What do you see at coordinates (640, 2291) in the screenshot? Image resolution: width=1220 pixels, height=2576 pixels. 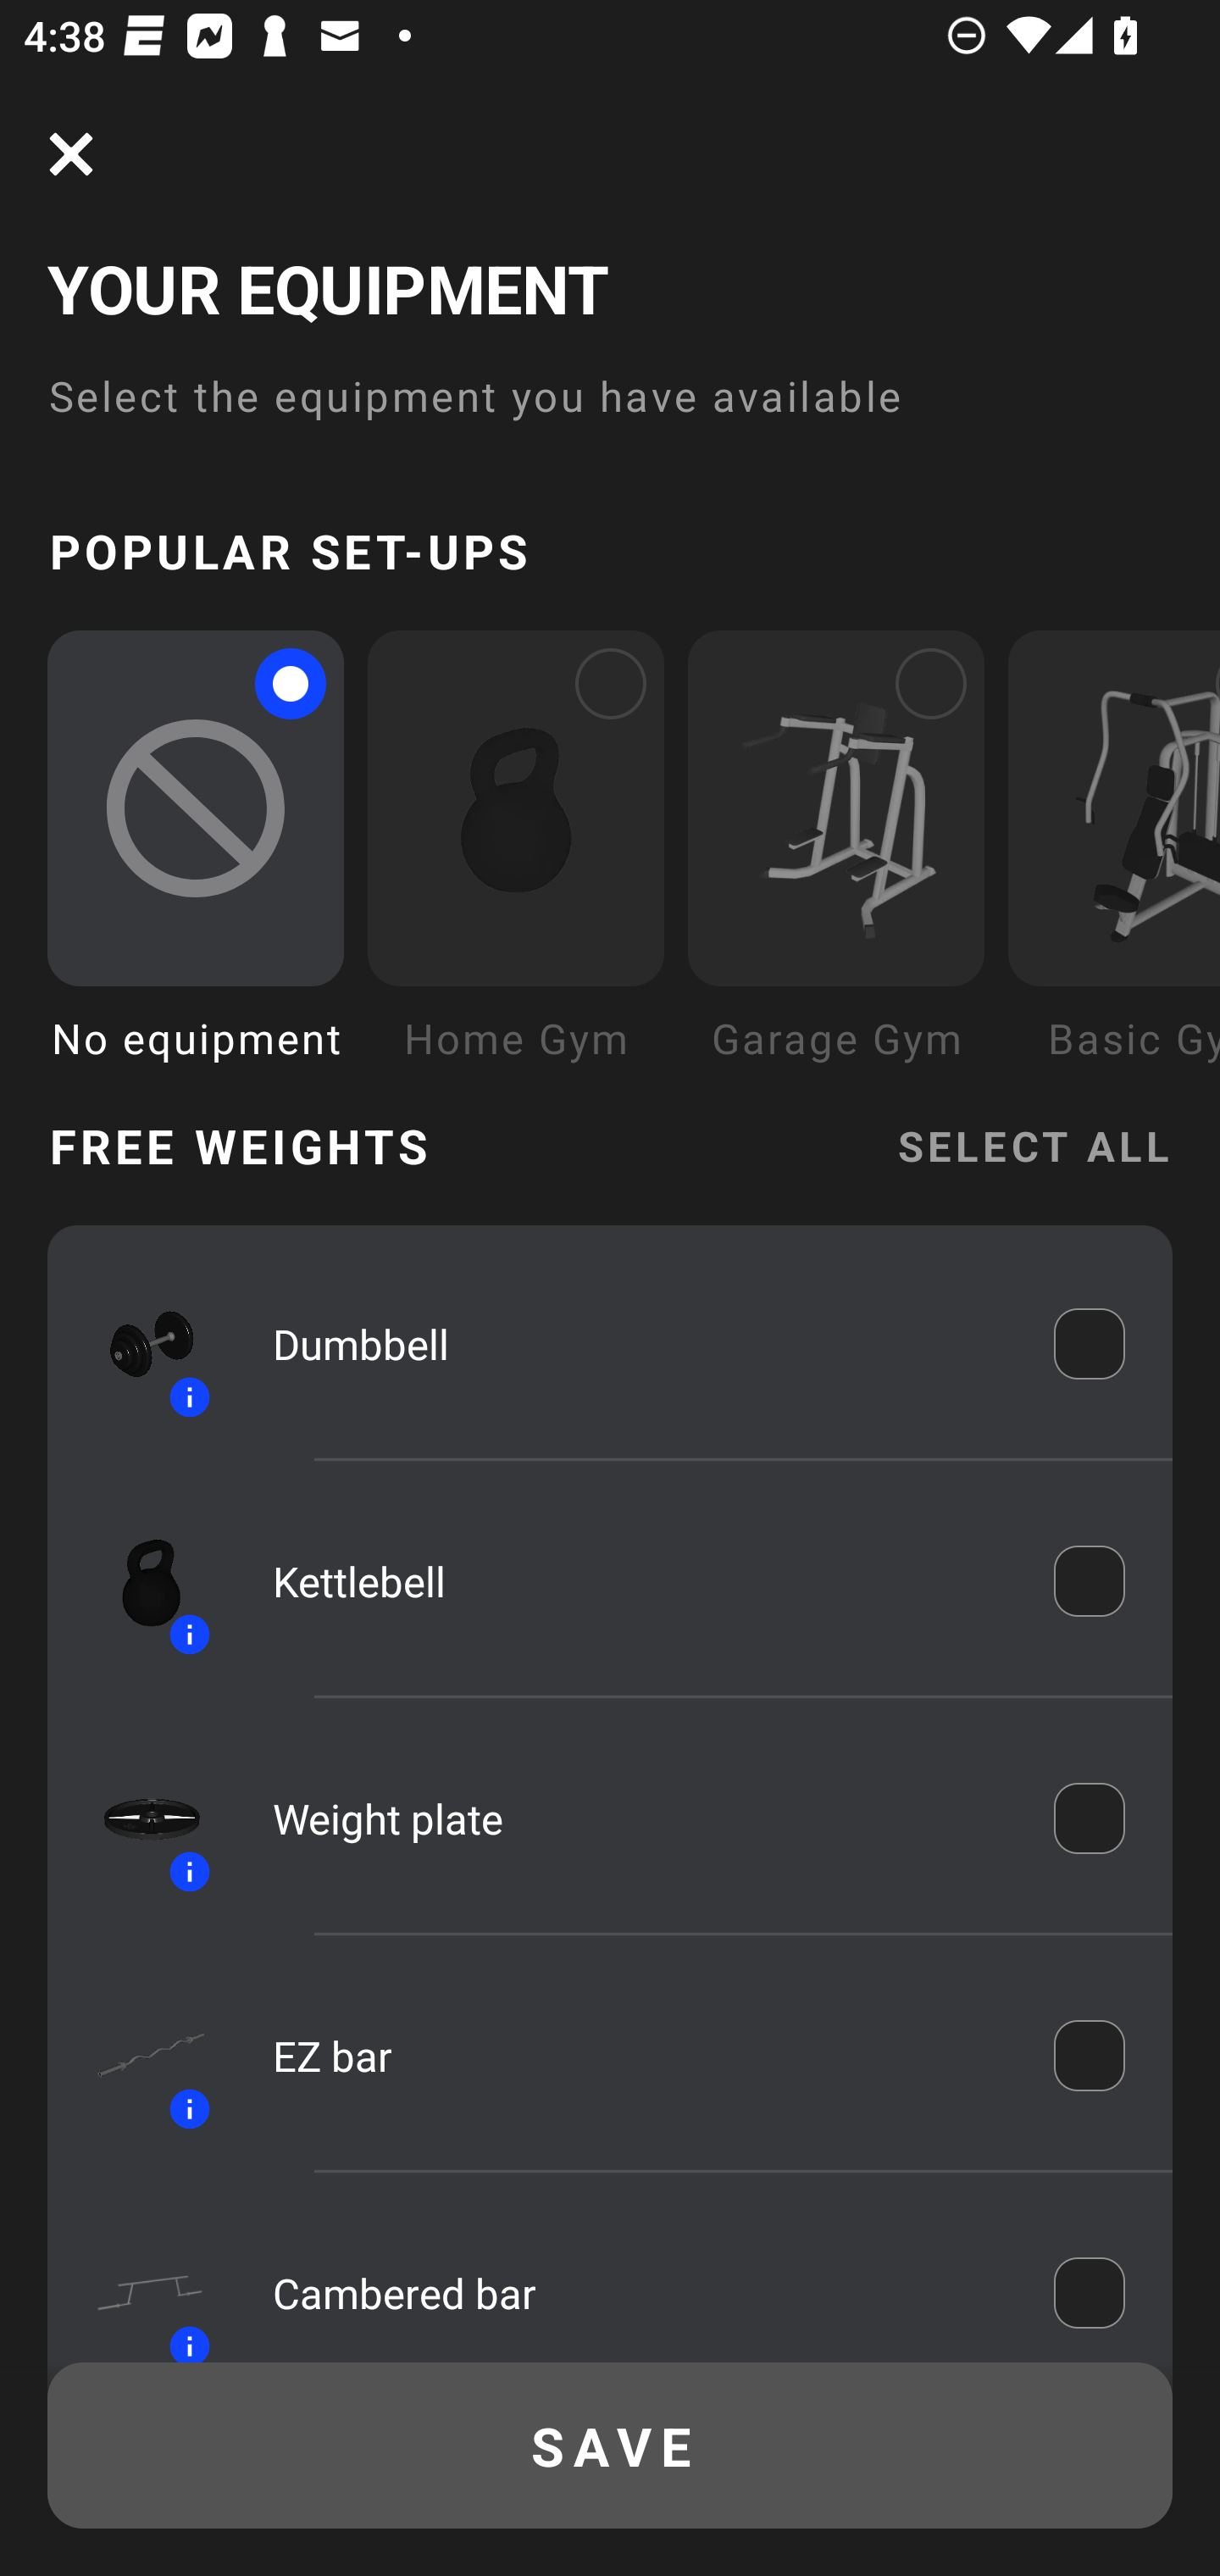 I see `Cambered bar` at bounding box center [640, 2291].